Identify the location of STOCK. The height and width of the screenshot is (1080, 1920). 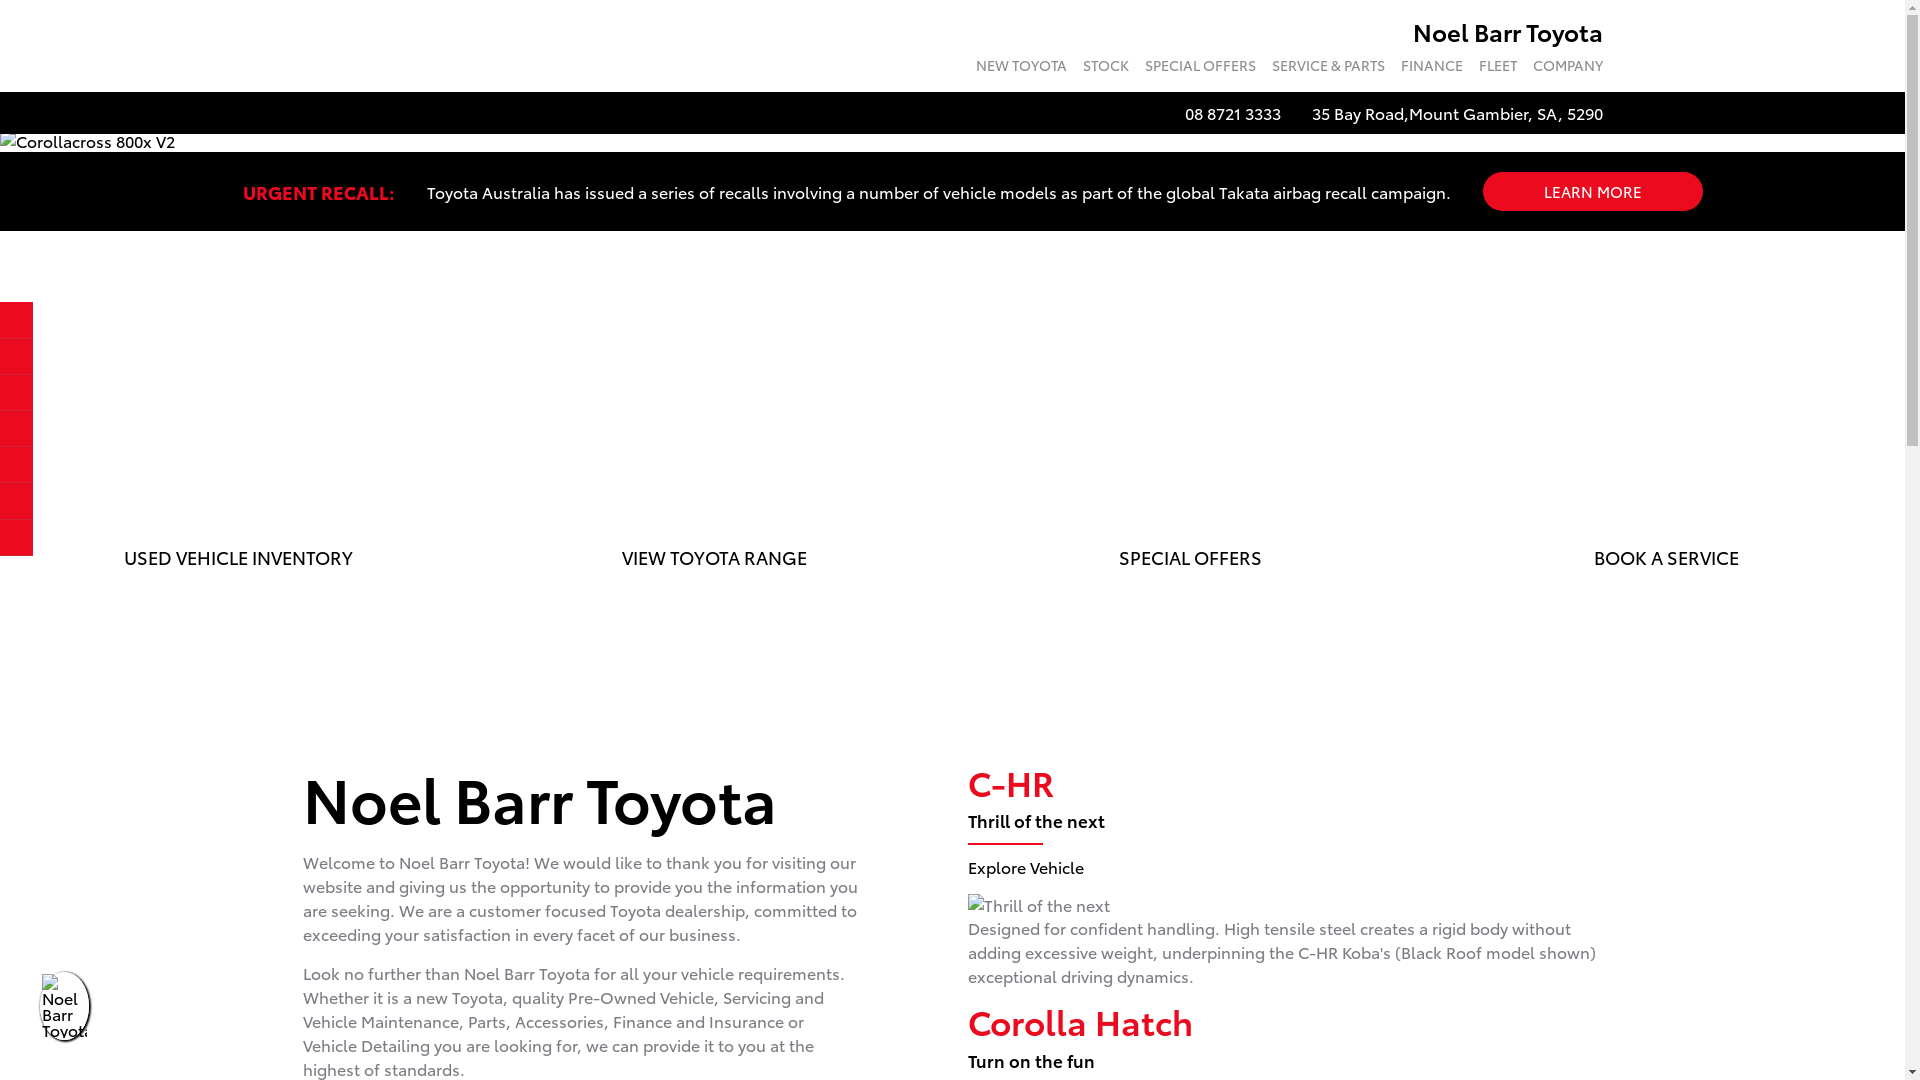
(1105, 68).